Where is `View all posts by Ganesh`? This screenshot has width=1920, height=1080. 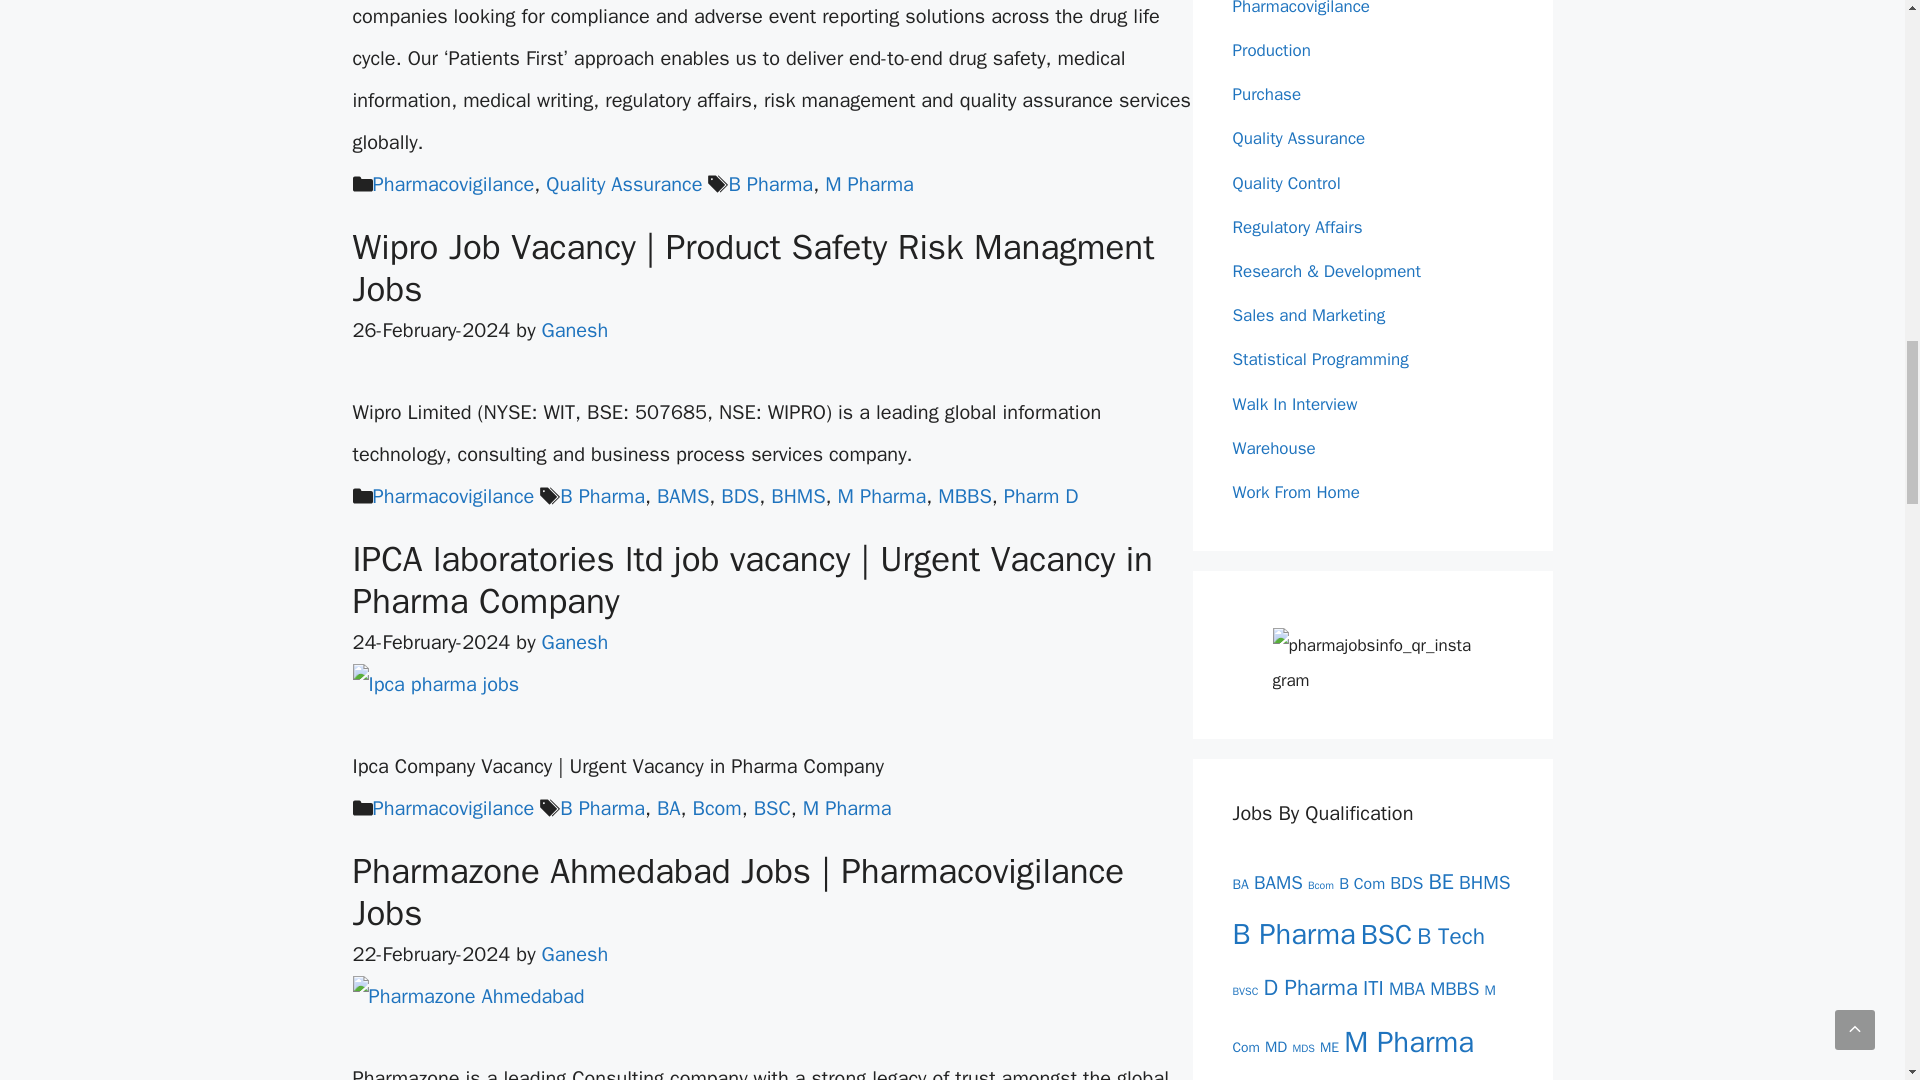
View all posts by Ganesh is located at coordinates (574, 330).